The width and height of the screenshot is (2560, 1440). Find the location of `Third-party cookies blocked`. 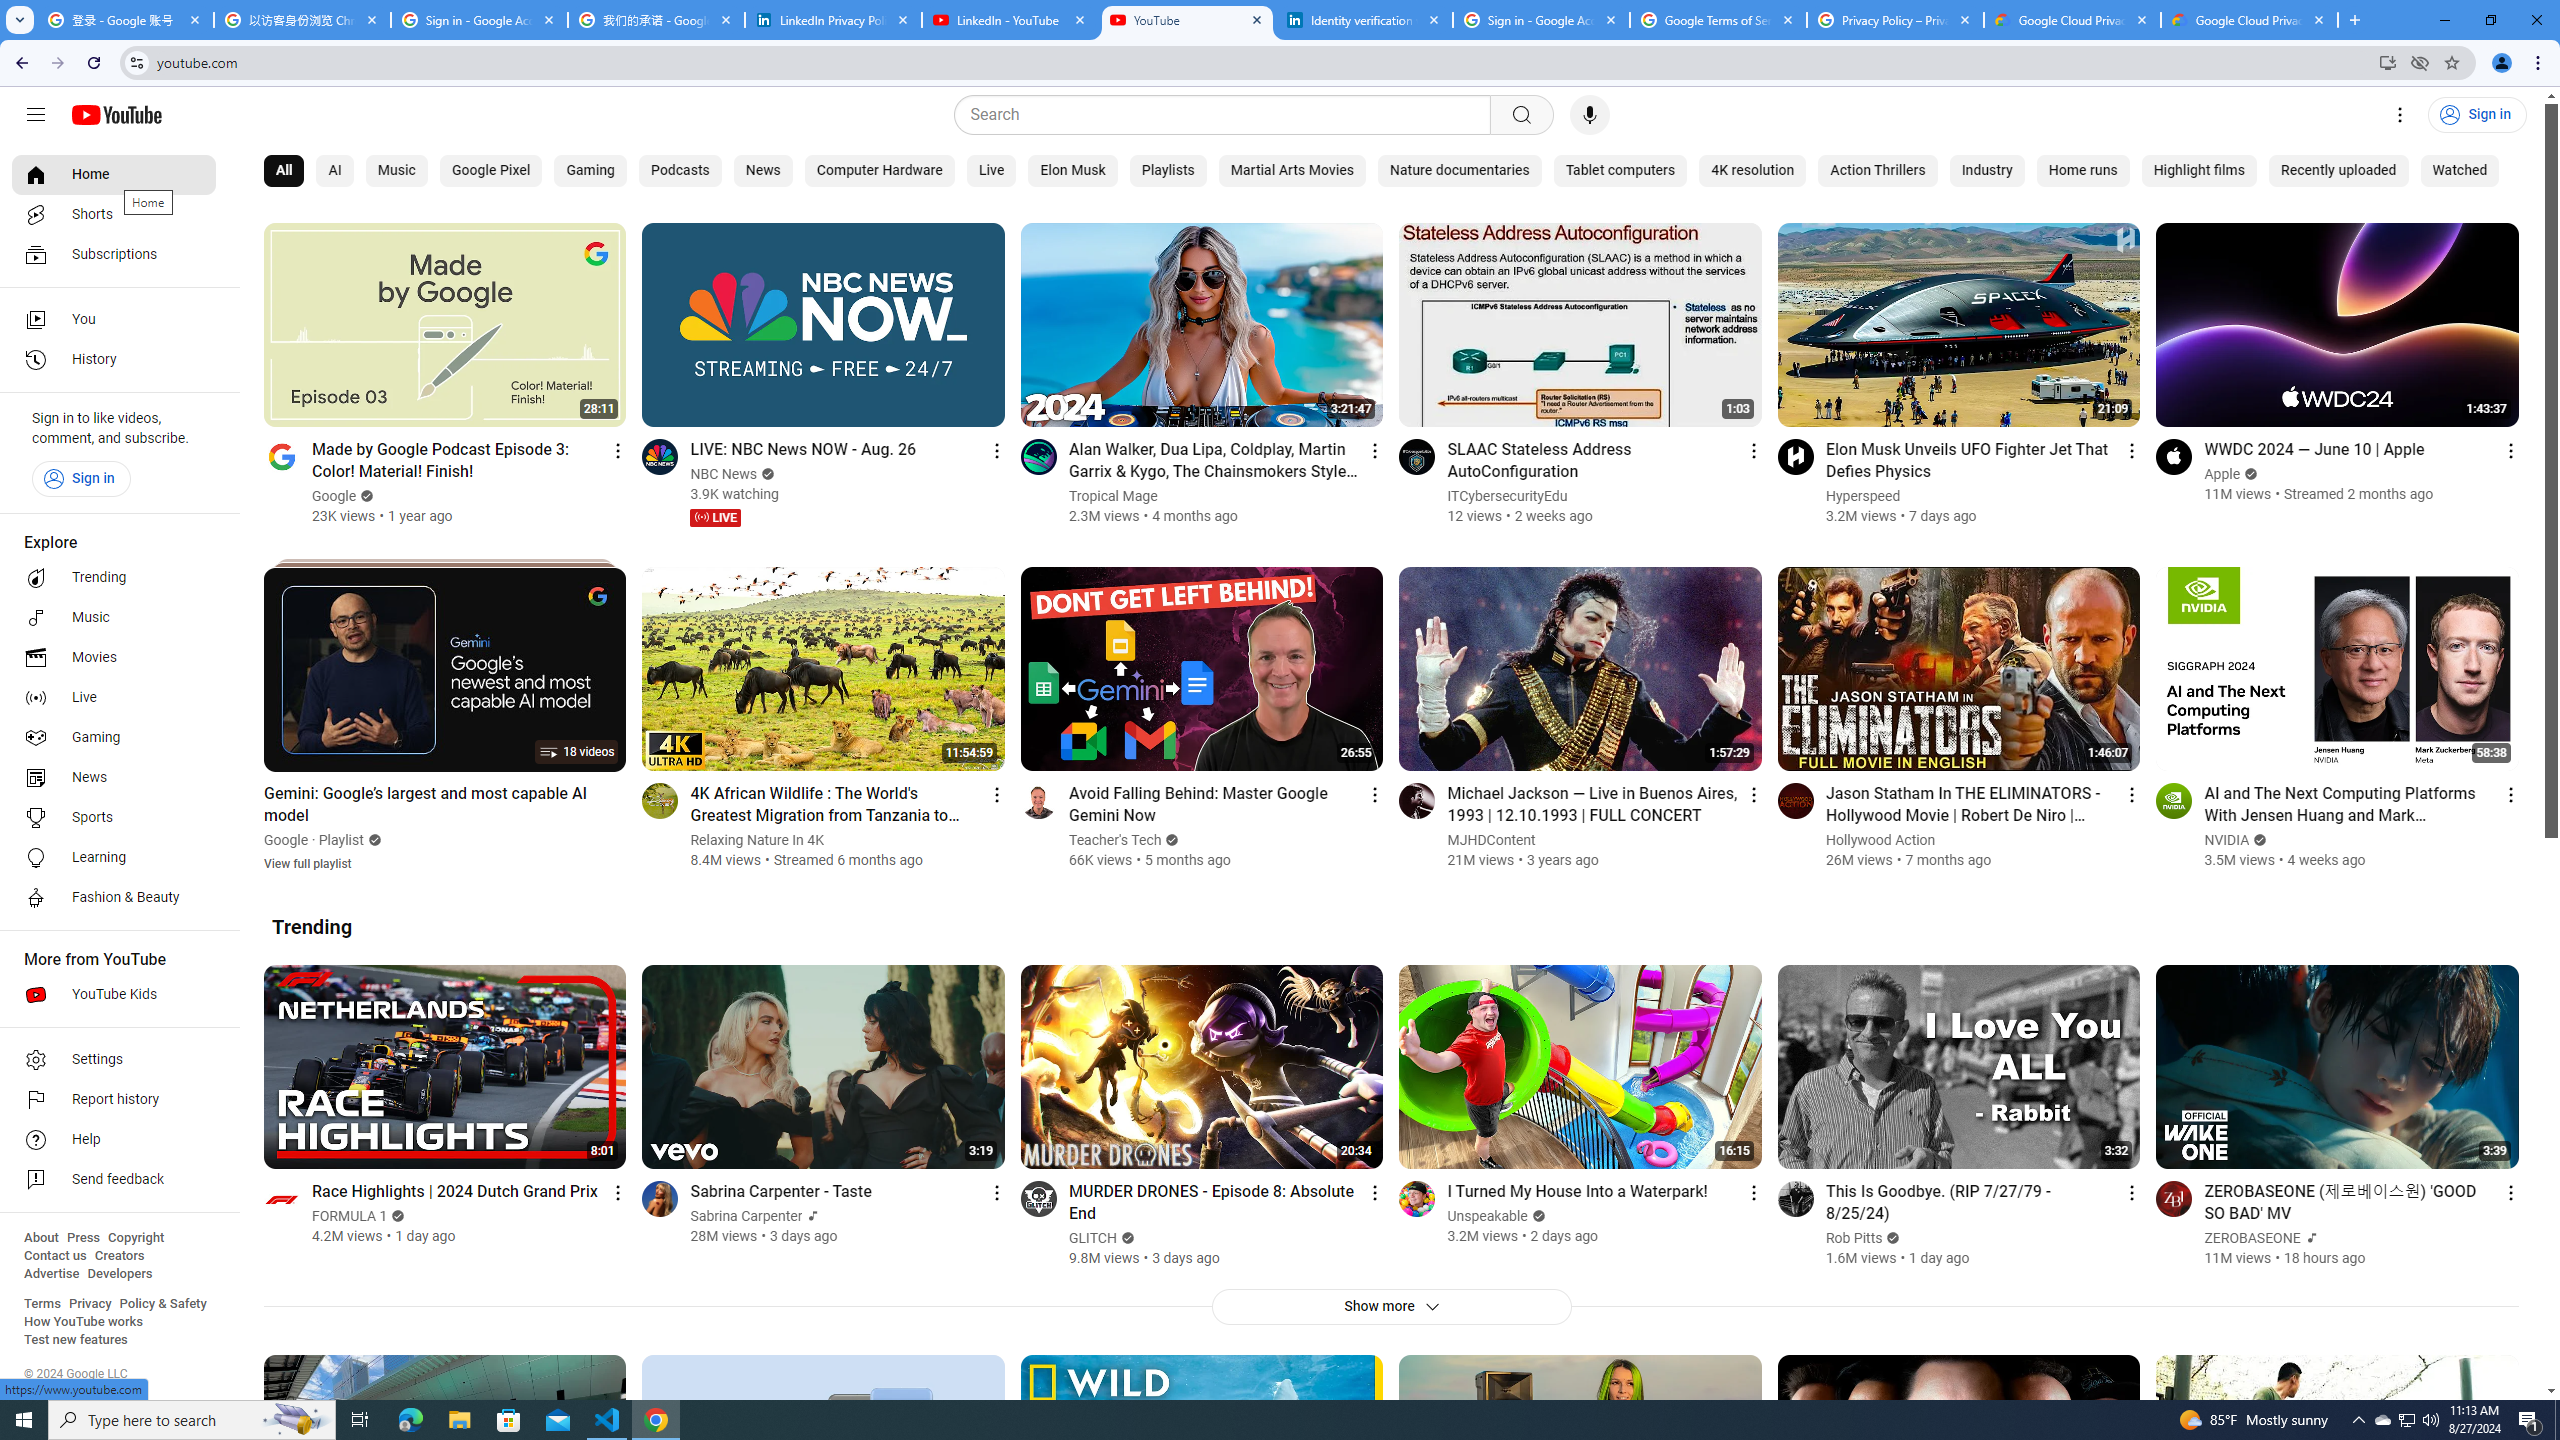

Third-party cookies blocked is located at coordinates (2420, 62).